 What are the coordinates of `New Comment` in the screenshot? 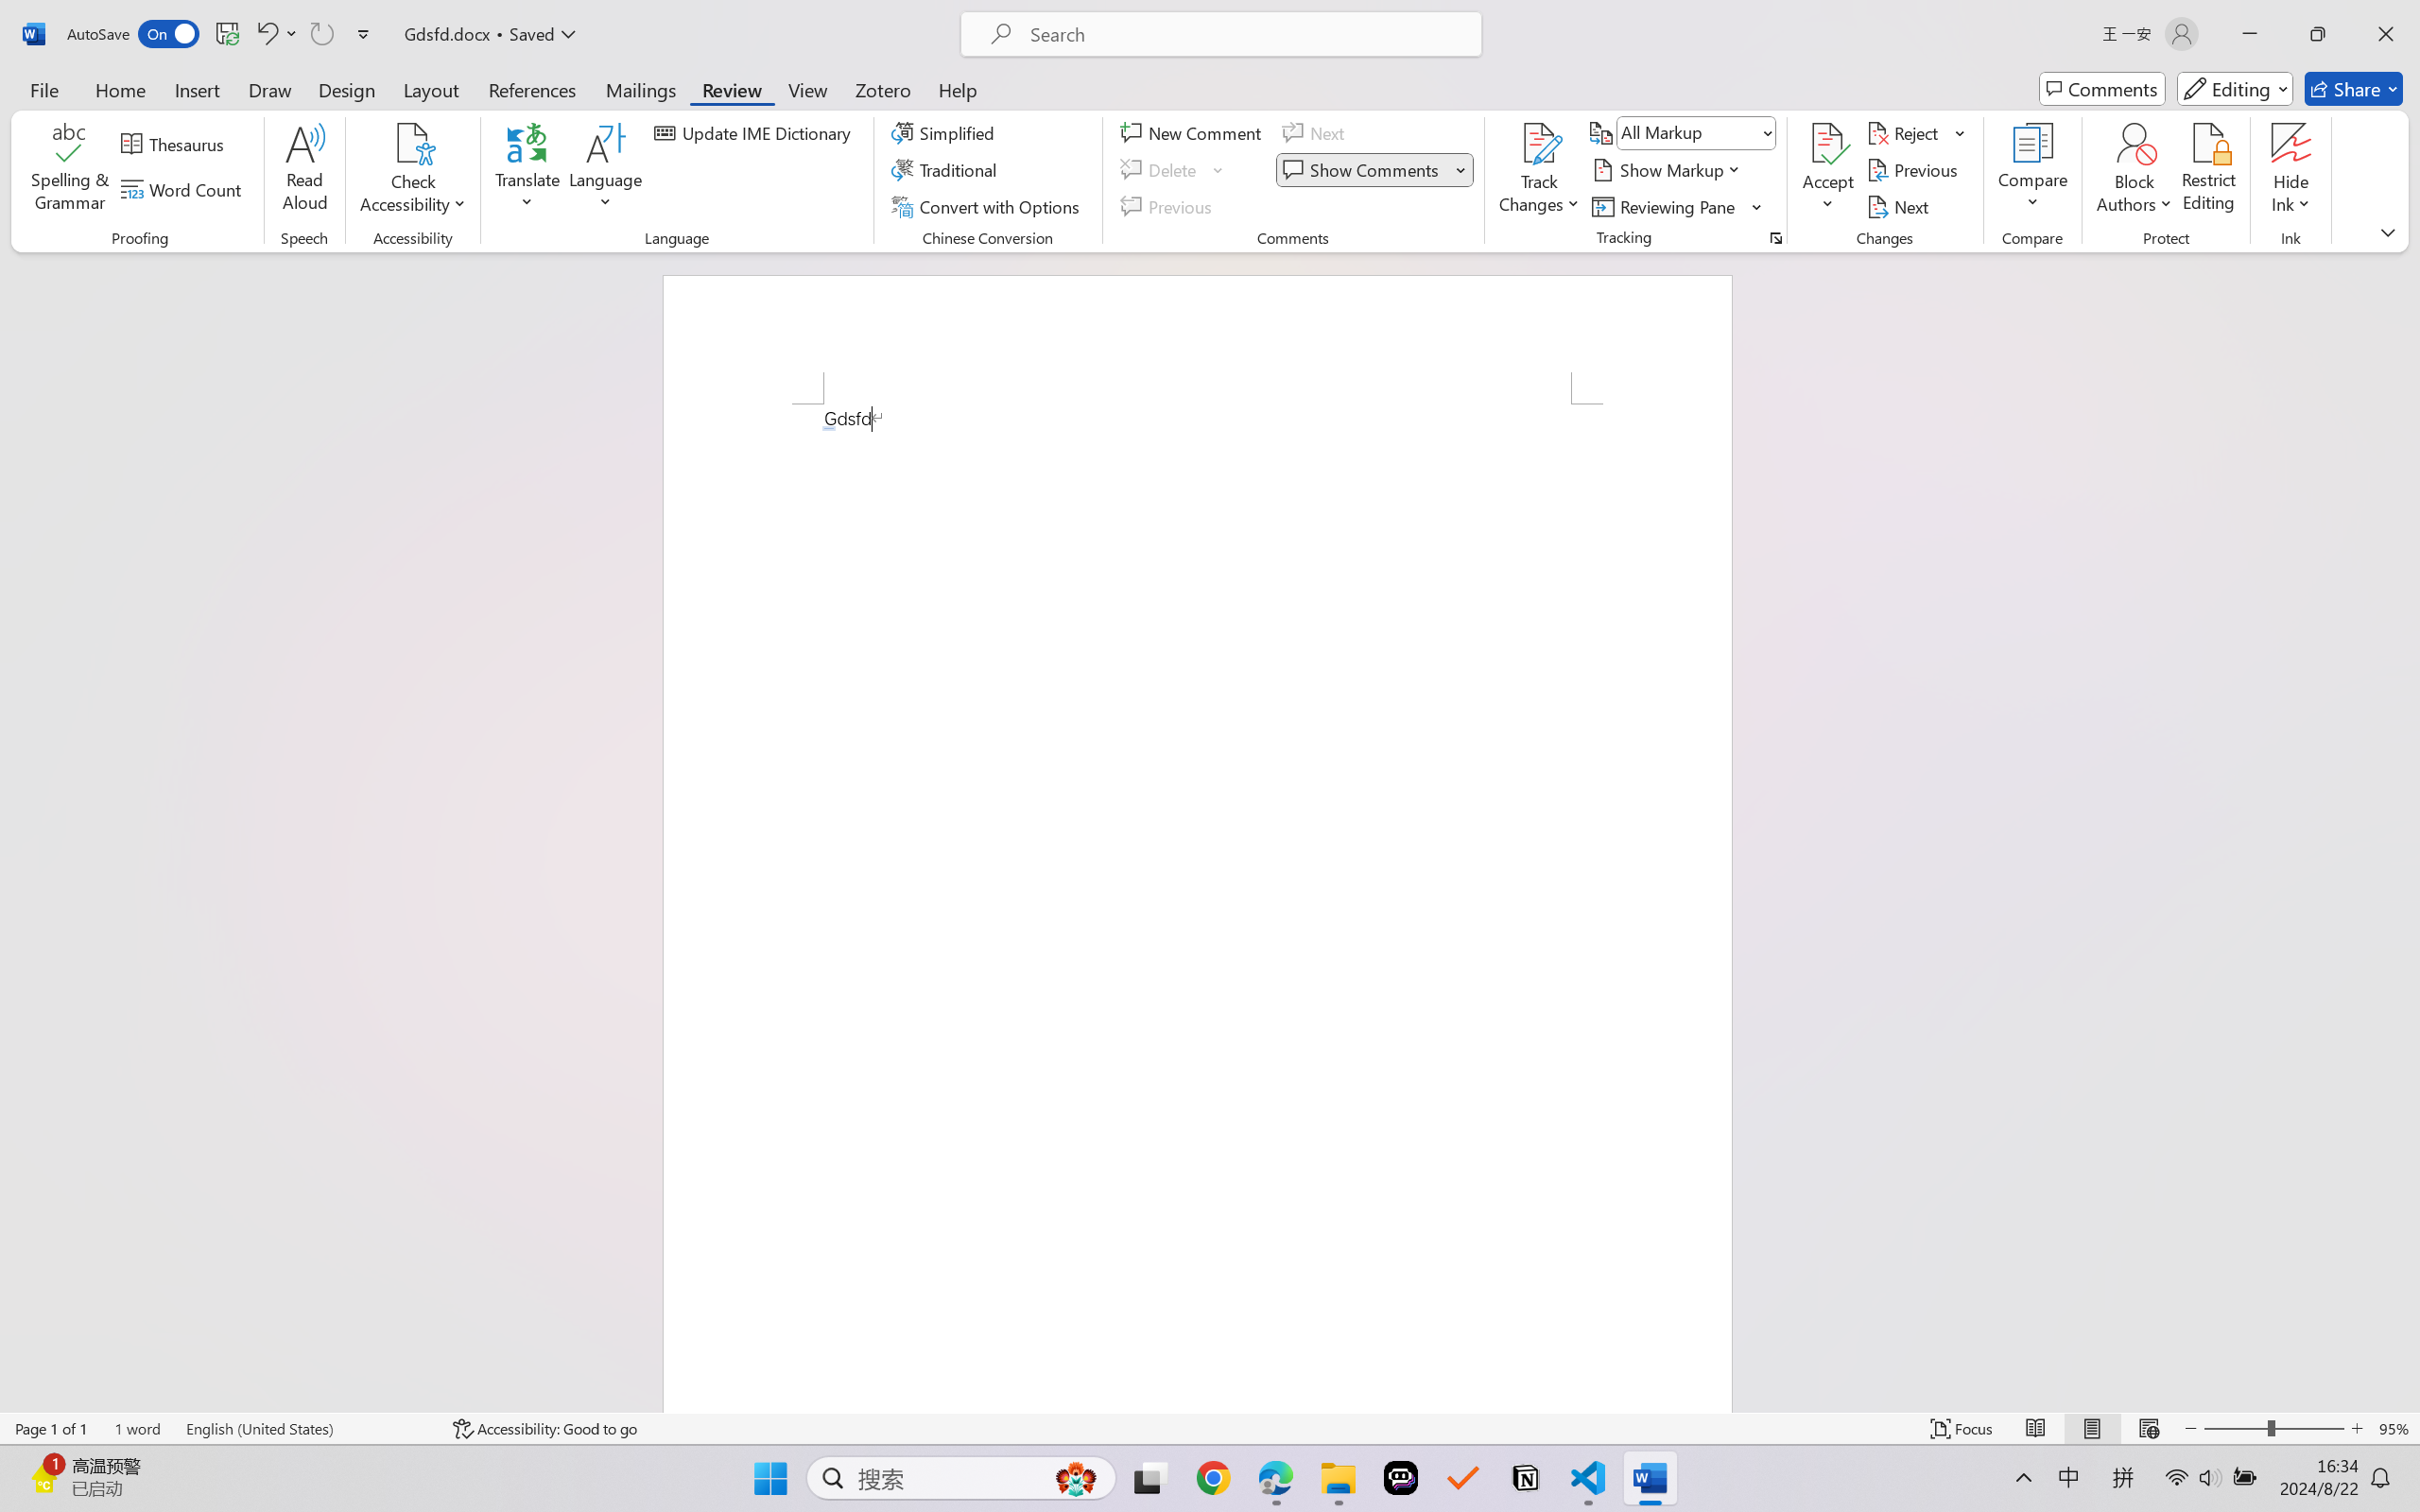 It's located at (1194, 132).